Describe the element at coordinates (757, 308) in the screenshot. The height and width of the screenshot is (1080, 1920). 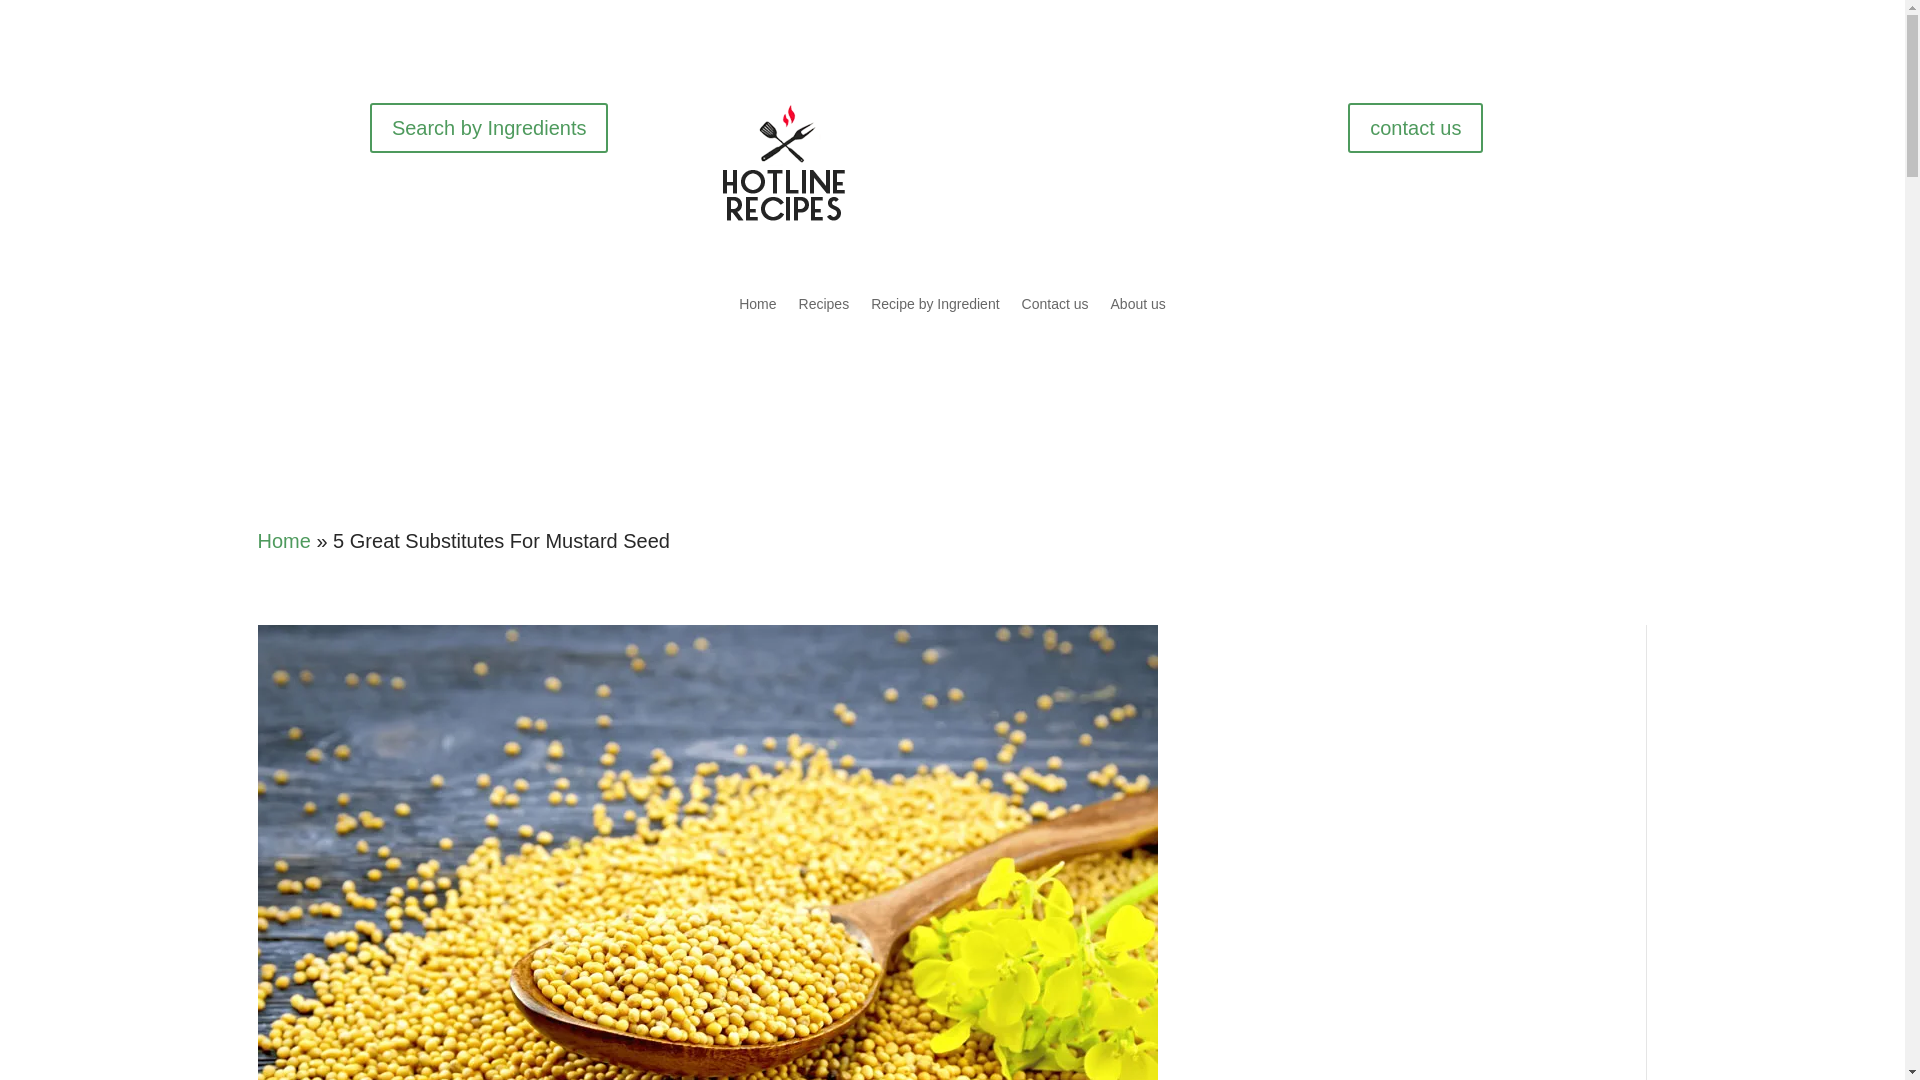
I see `Home` at that location.